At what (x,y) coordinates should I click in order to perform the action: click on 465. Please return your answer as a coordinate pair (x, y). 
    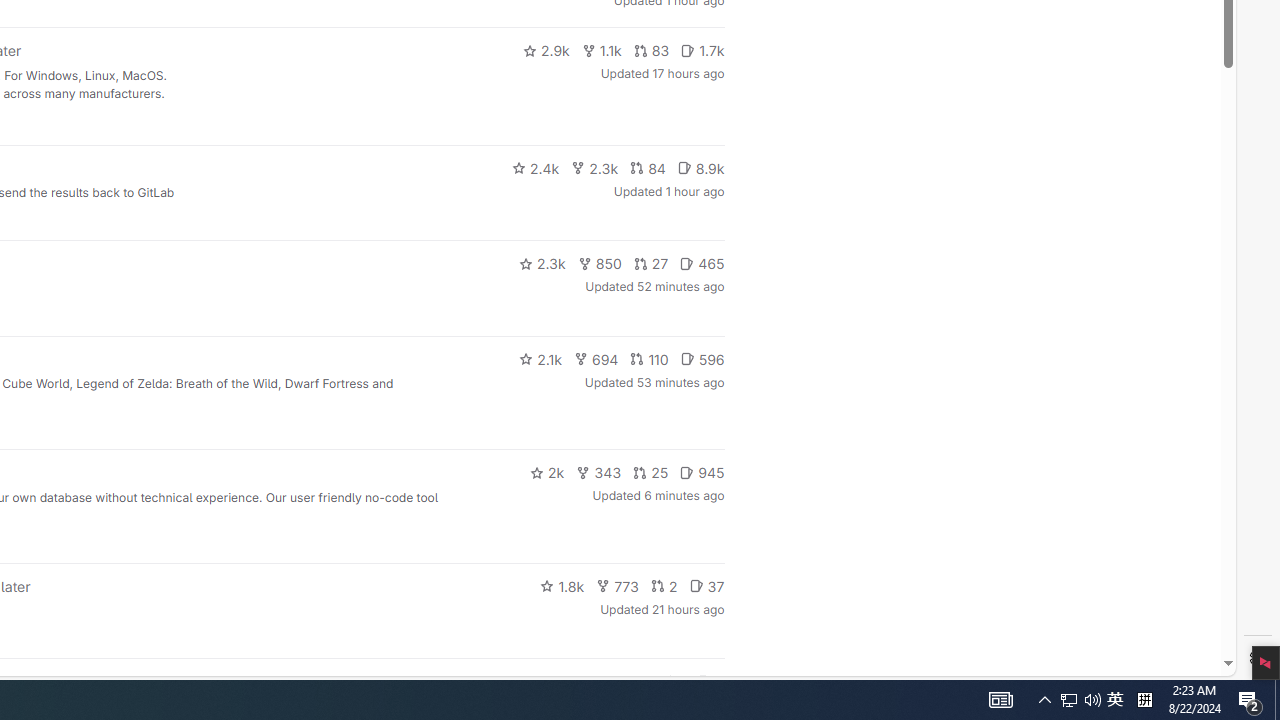
    Looking at the image, I should click on (702, 264).